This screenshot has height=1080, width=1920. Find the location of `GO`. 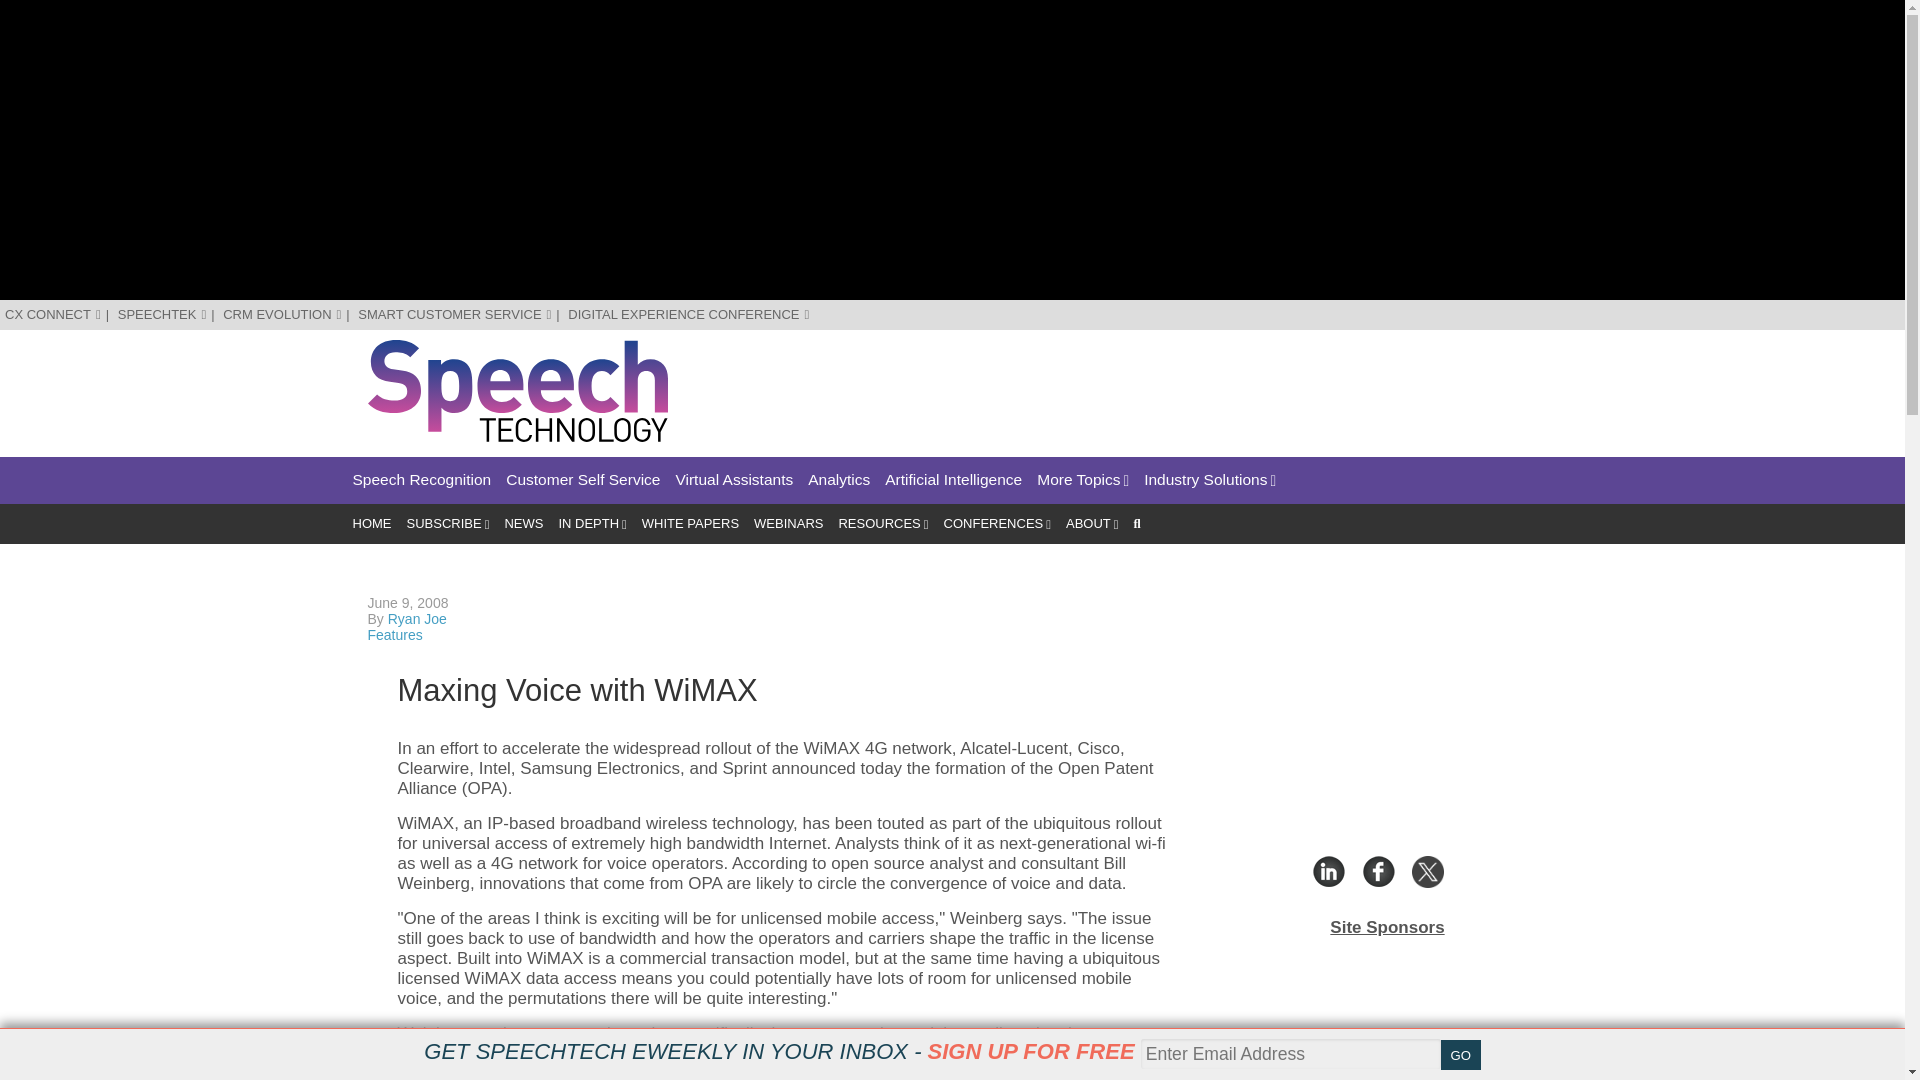

GO is located at coordinates (1460, 1055).